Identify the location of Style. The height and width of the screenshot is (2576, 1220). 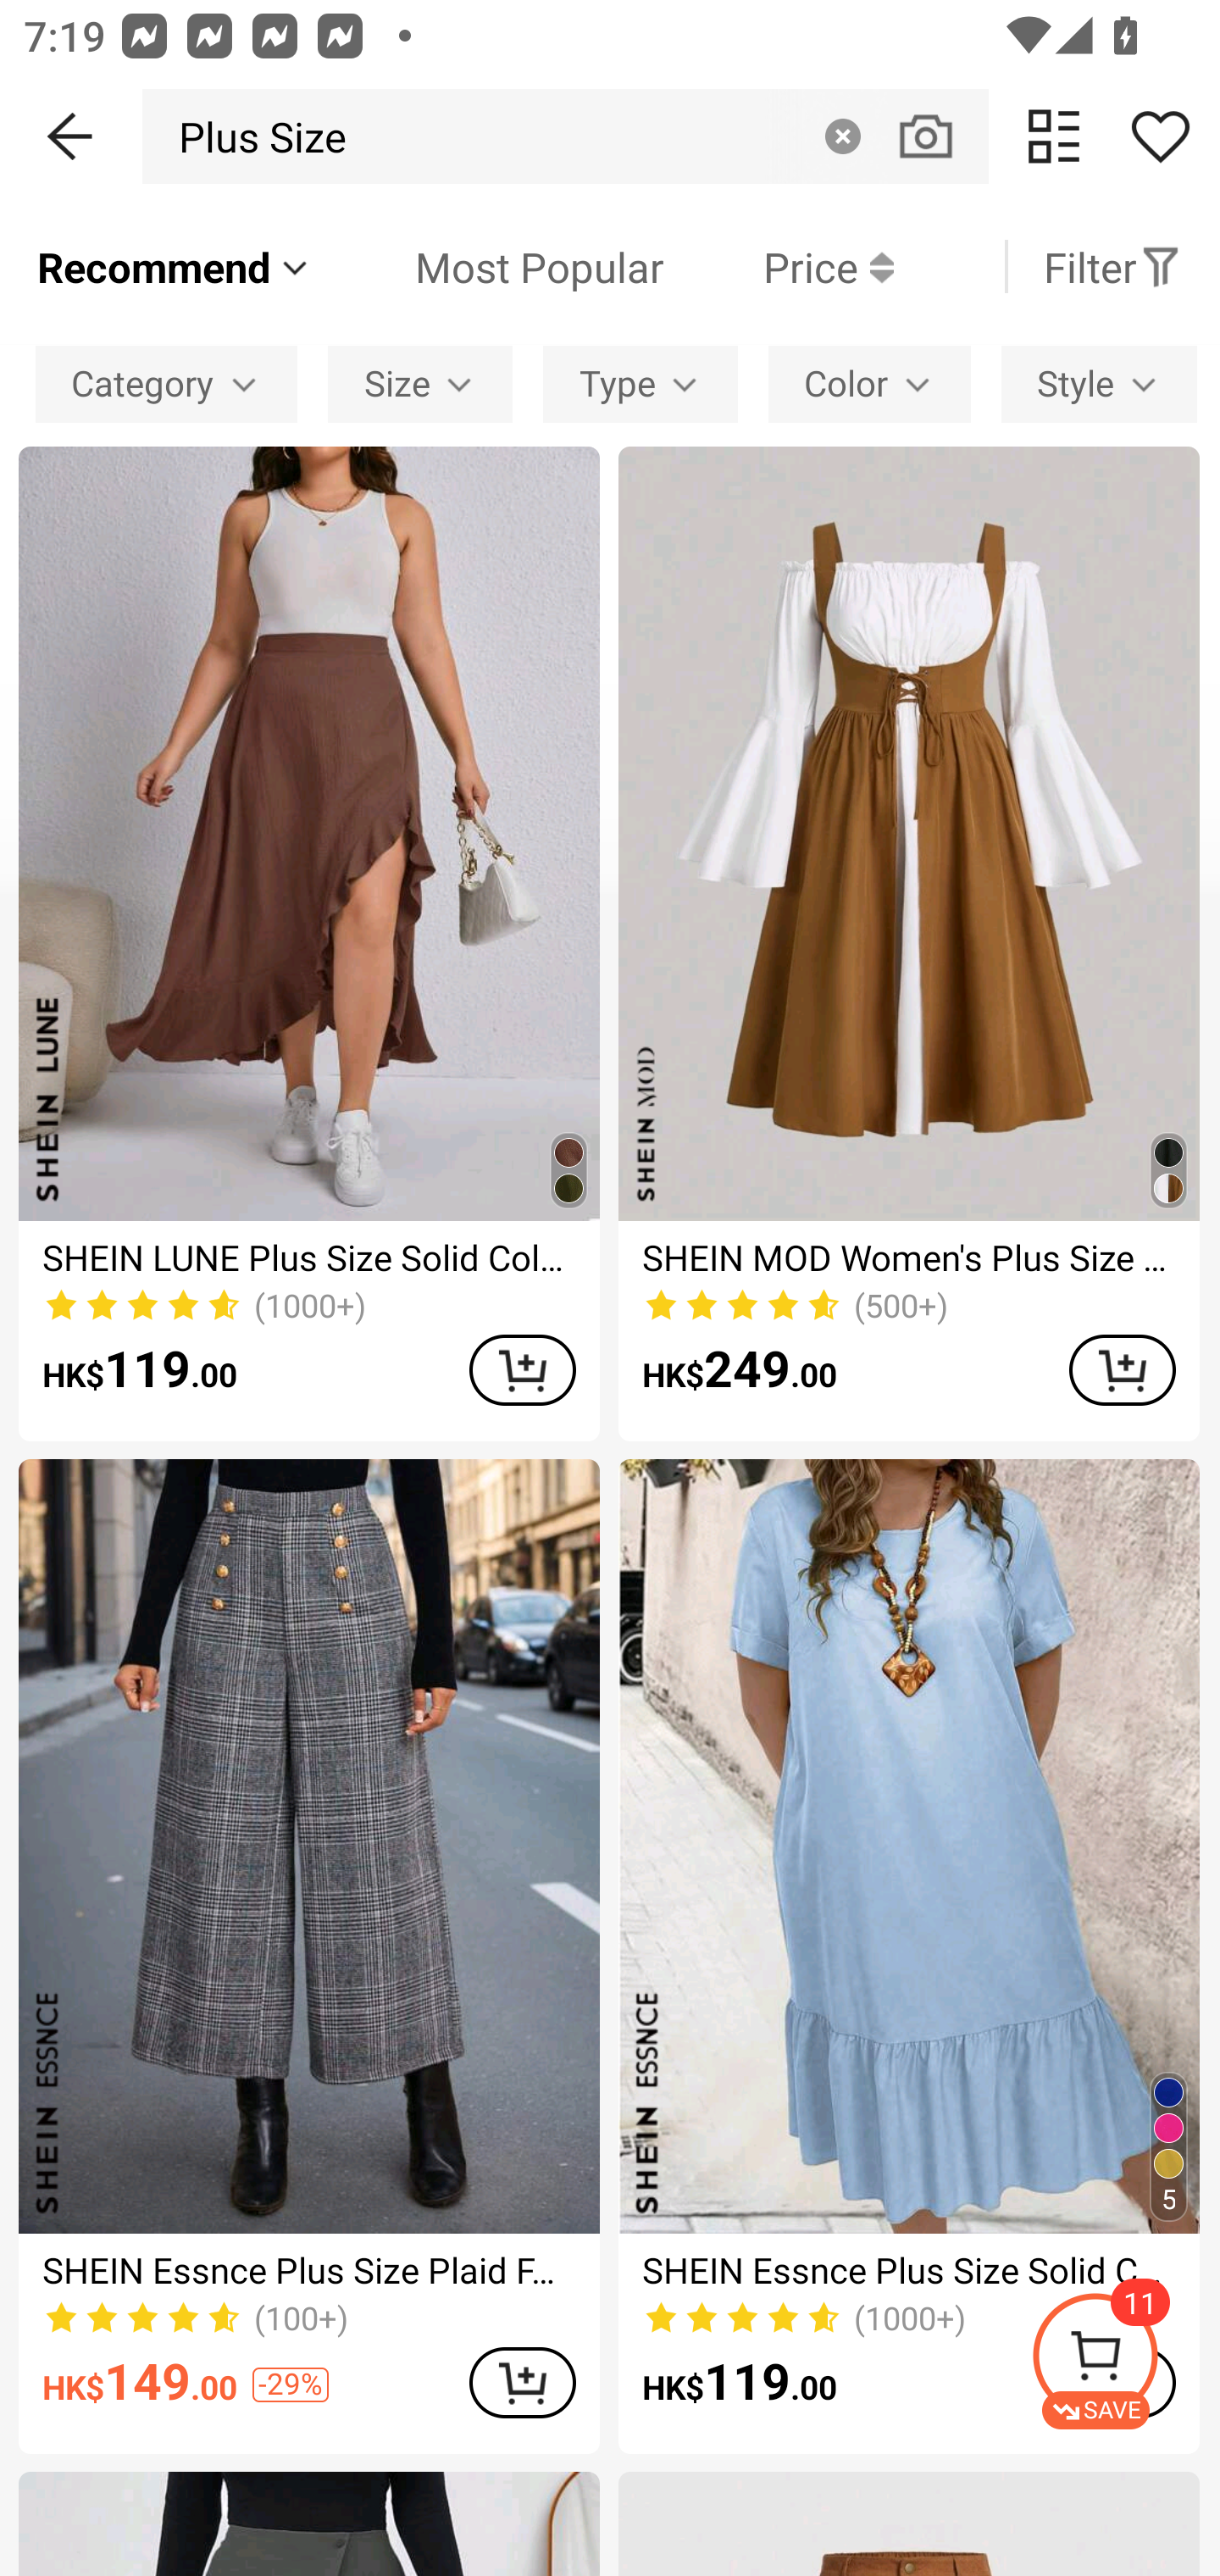
(1099, 383).